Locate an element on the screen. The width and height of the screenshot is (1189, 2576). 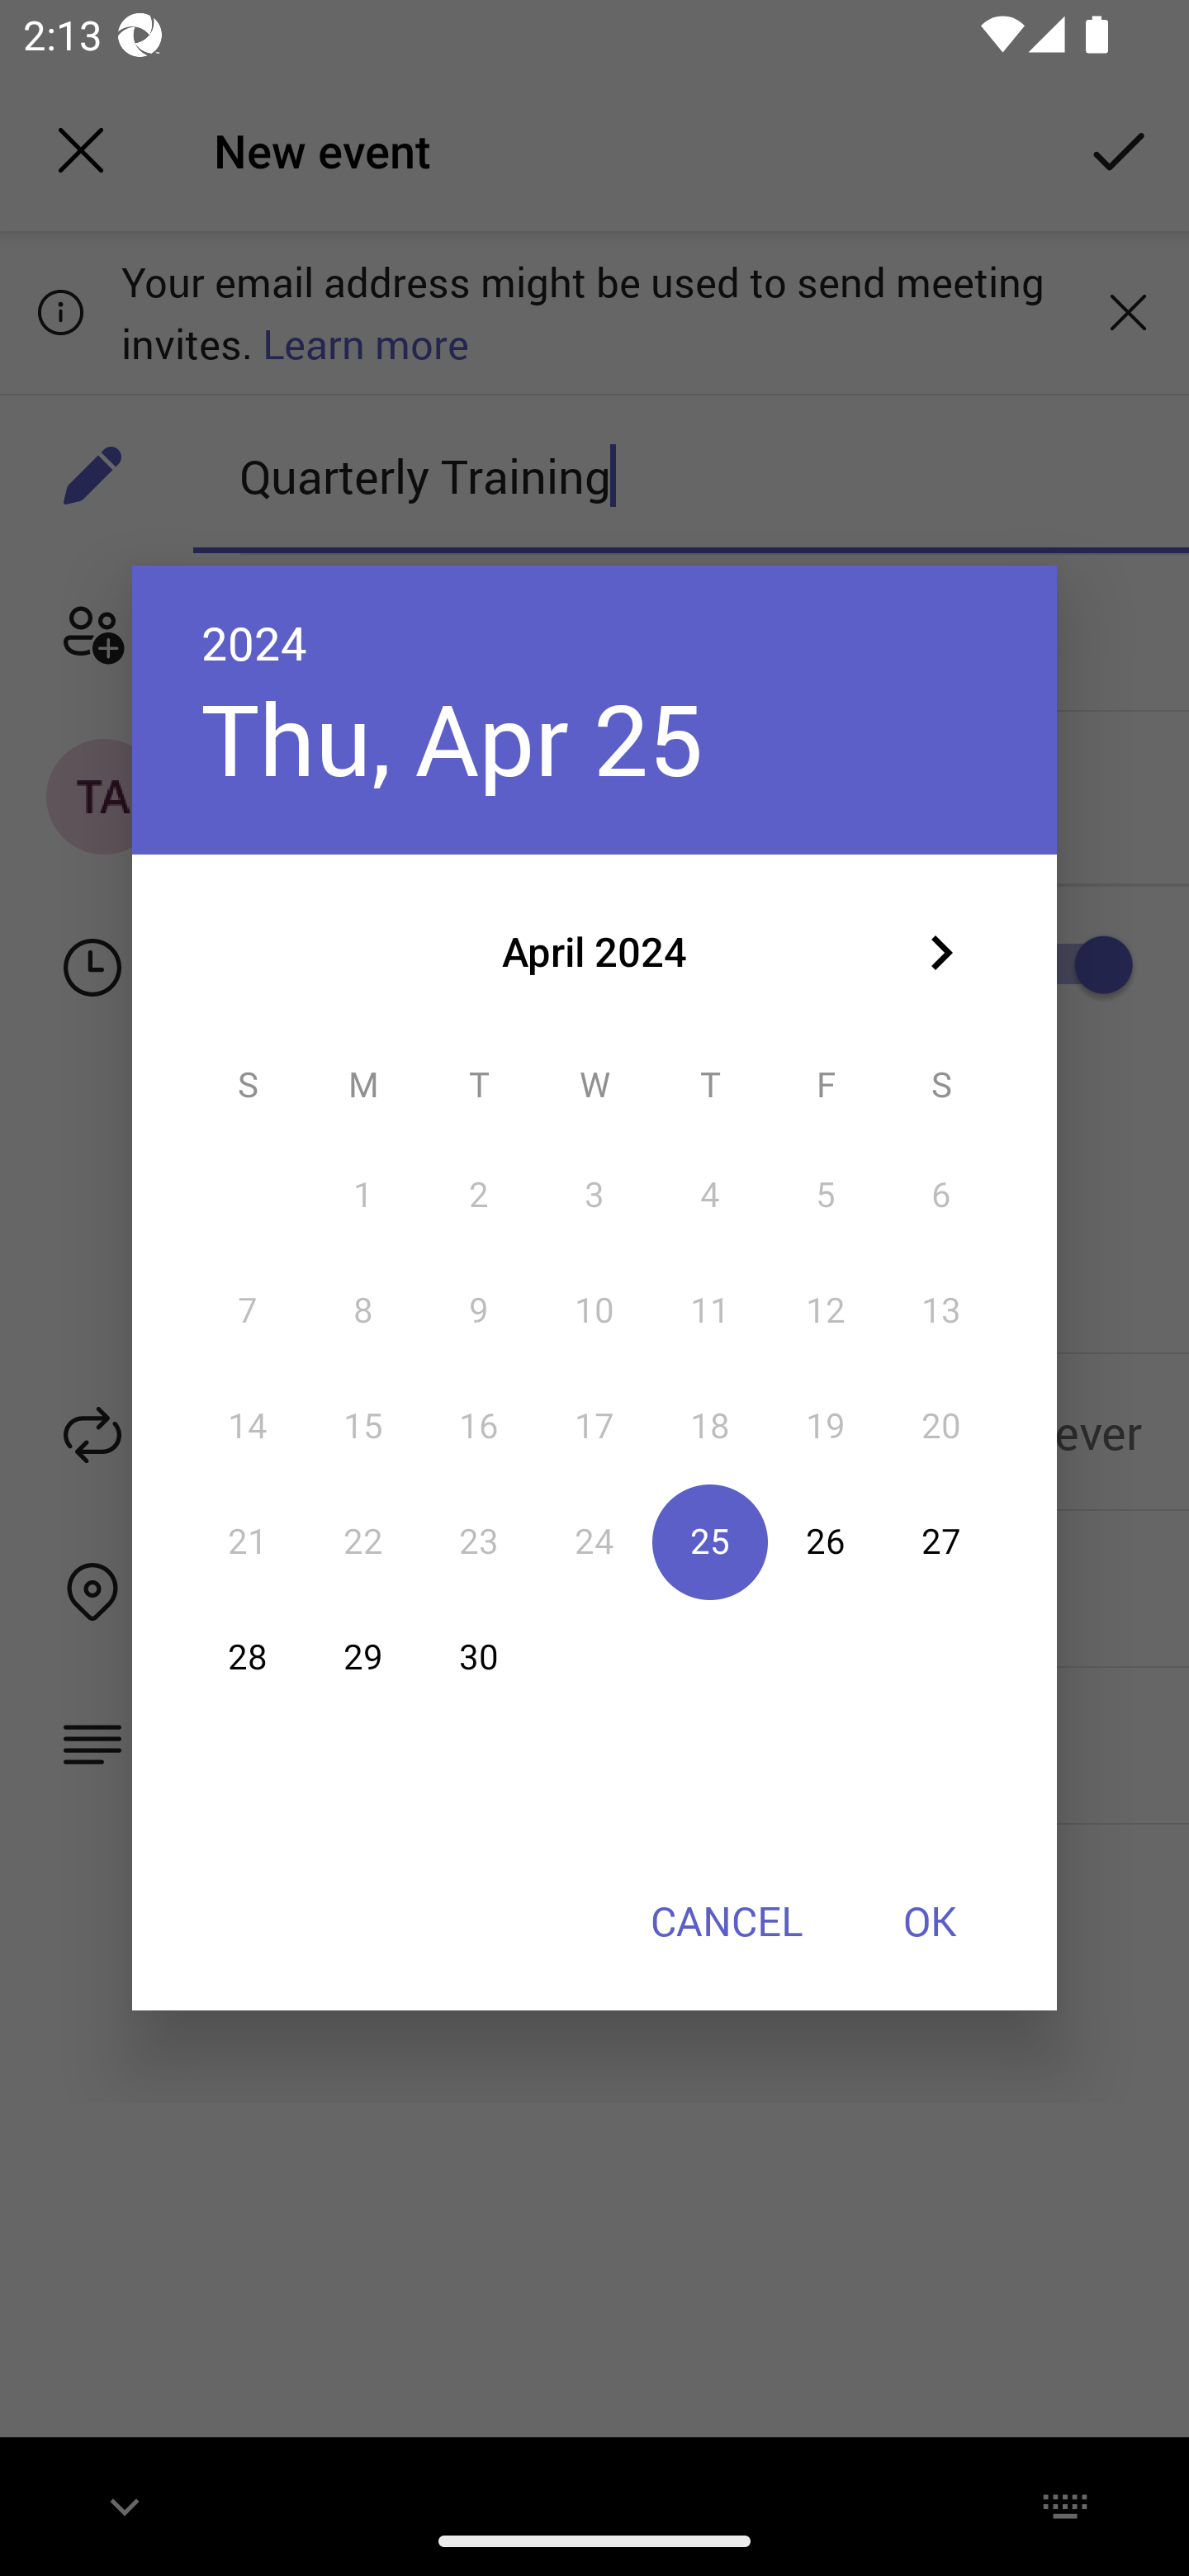
30 30 April 2024 is located at coordinates (478, 1657).